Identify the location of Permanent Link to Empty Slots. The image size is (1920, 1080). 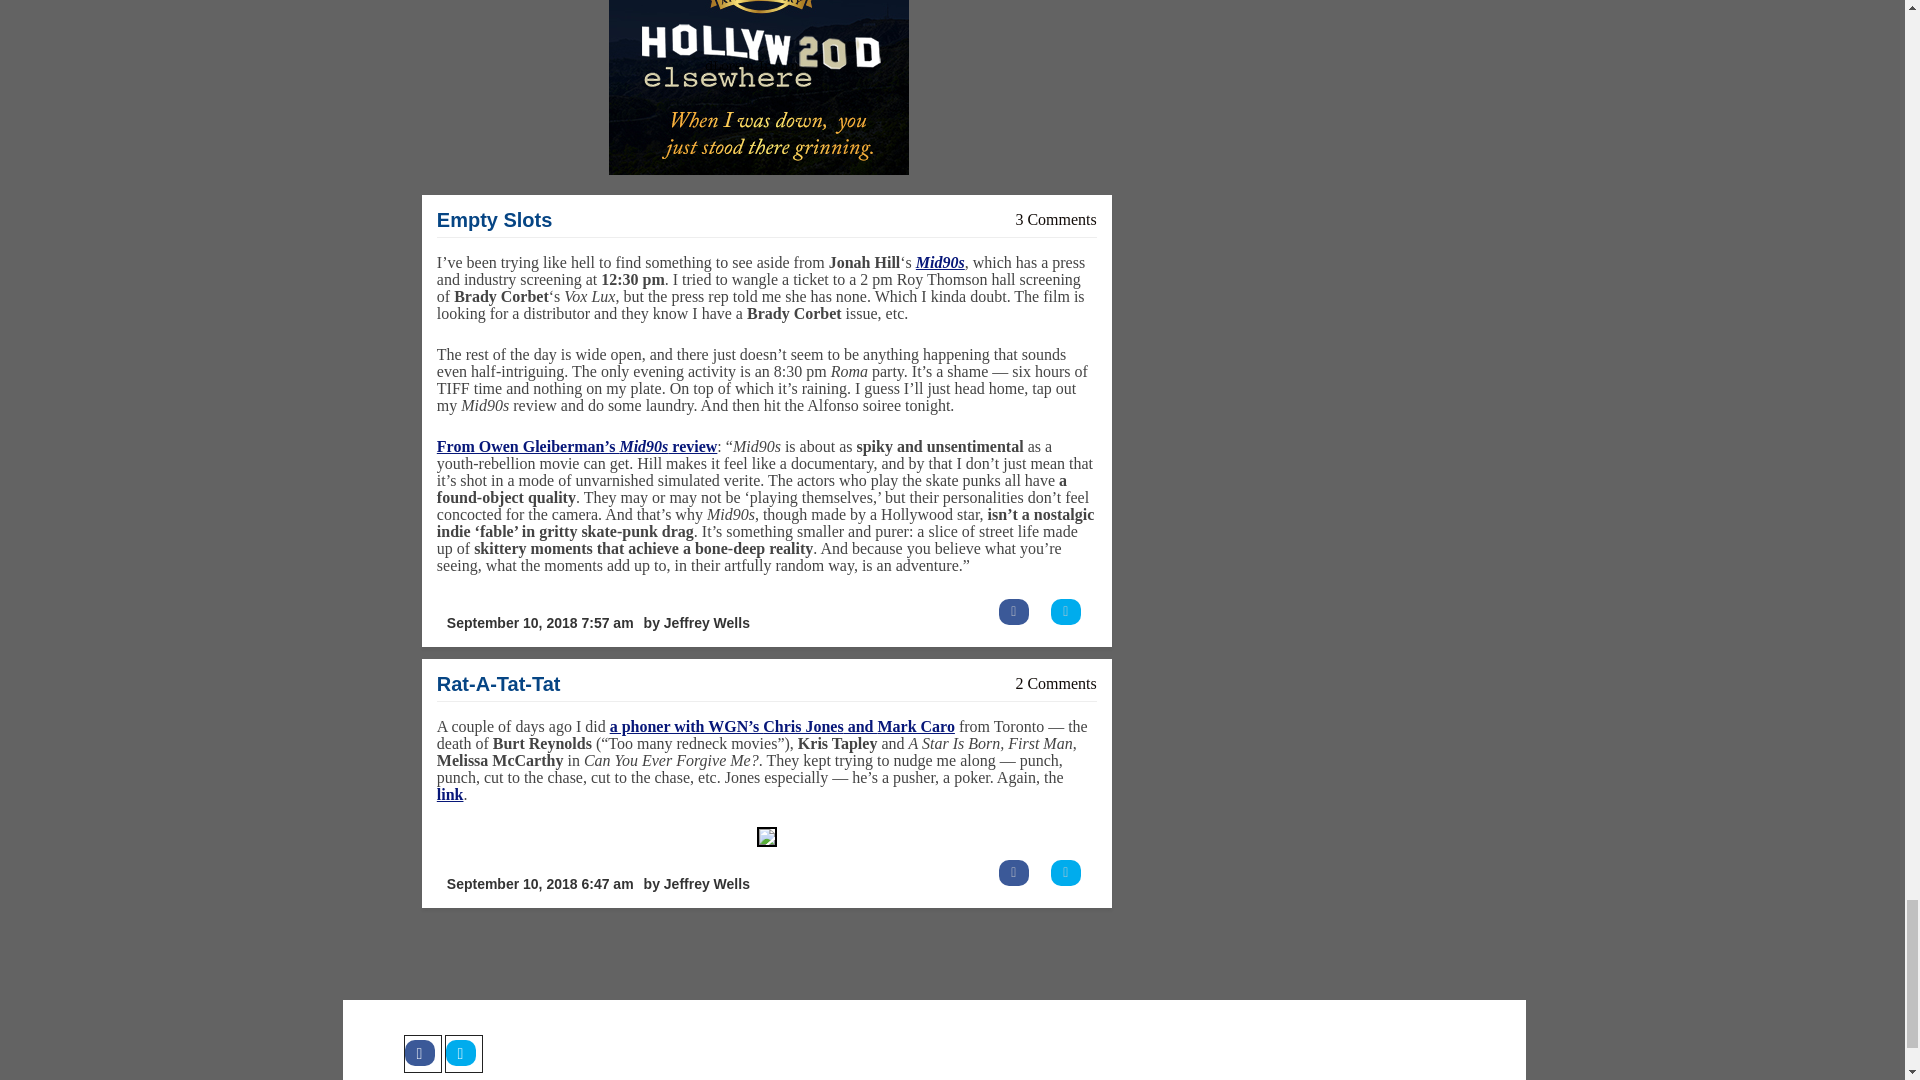
(494, 220).